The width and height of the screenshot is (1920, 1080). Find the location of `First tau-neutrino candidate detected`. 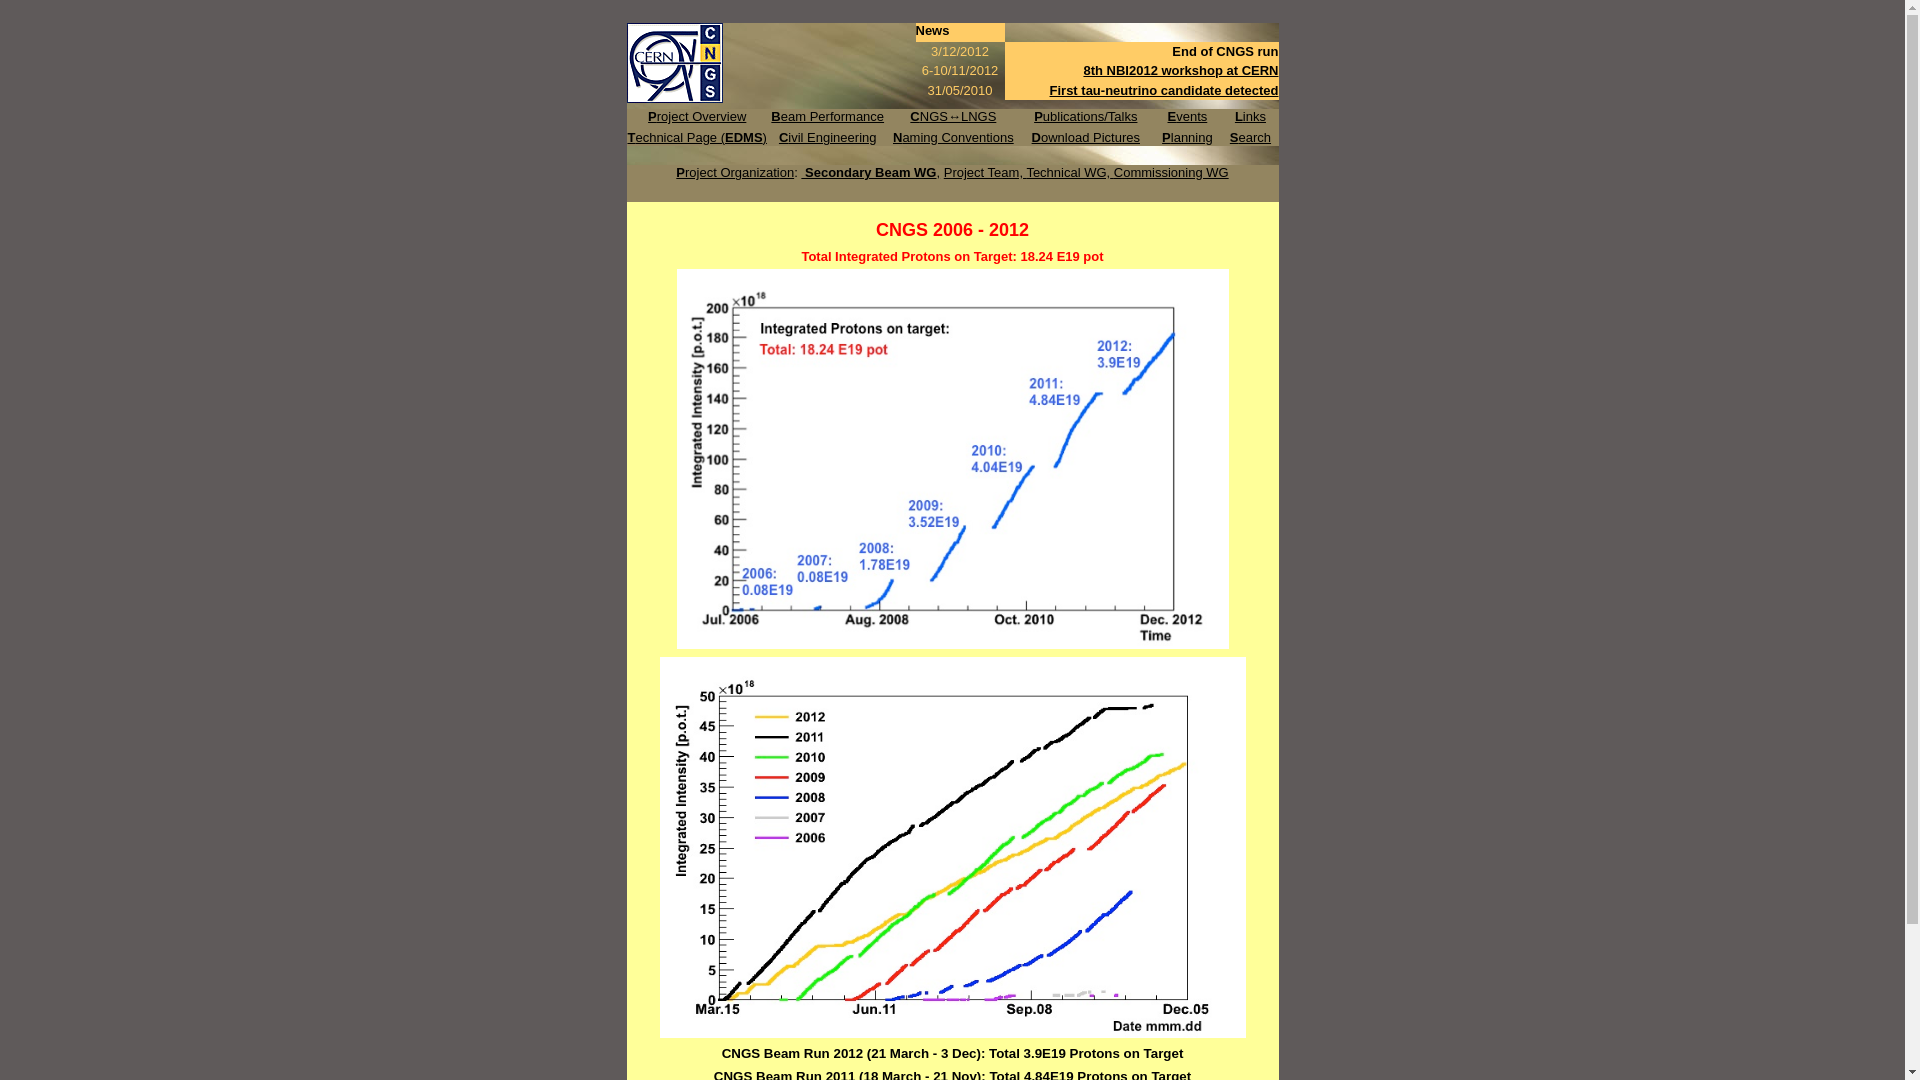

First tau-neutrino candidate detected is located at coordinates (1164, 90).